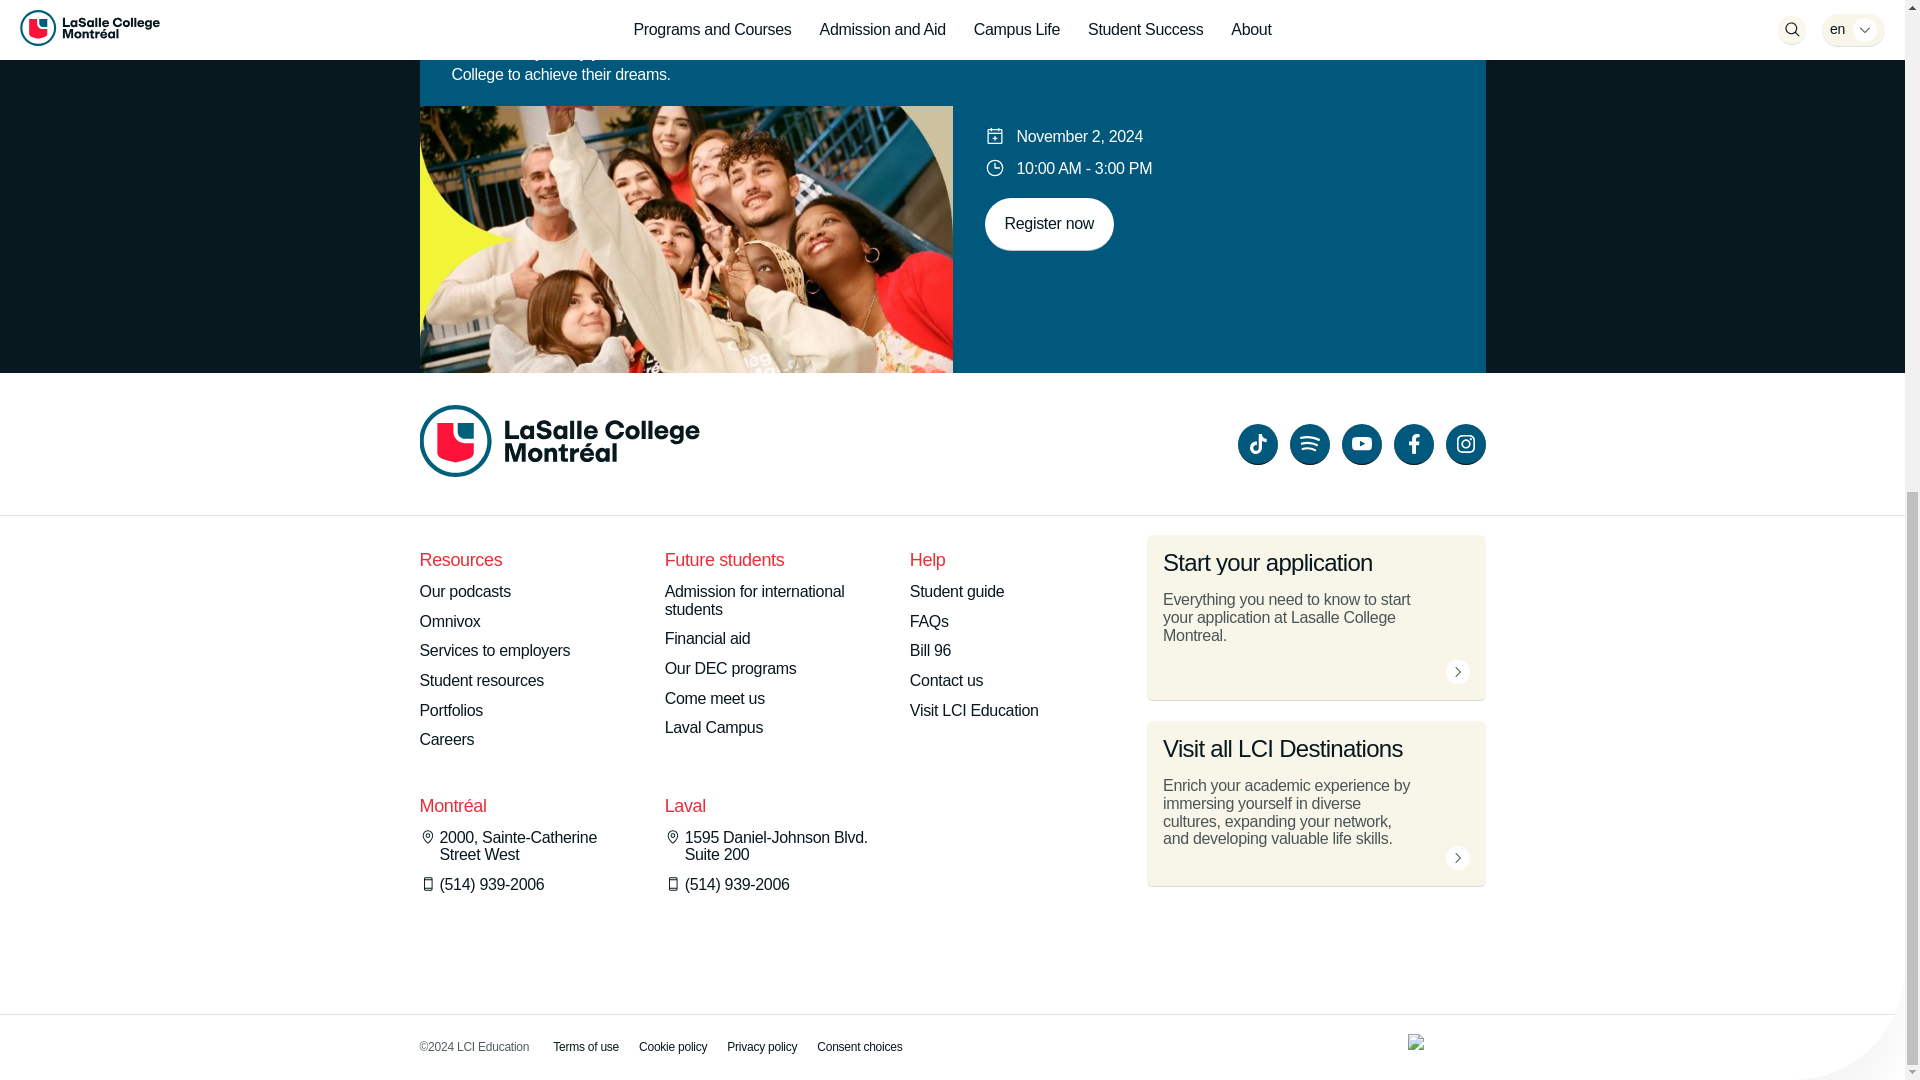 The width and height of the screenshot is (1920, 1080). I want to click on Home, so click(560, 444).